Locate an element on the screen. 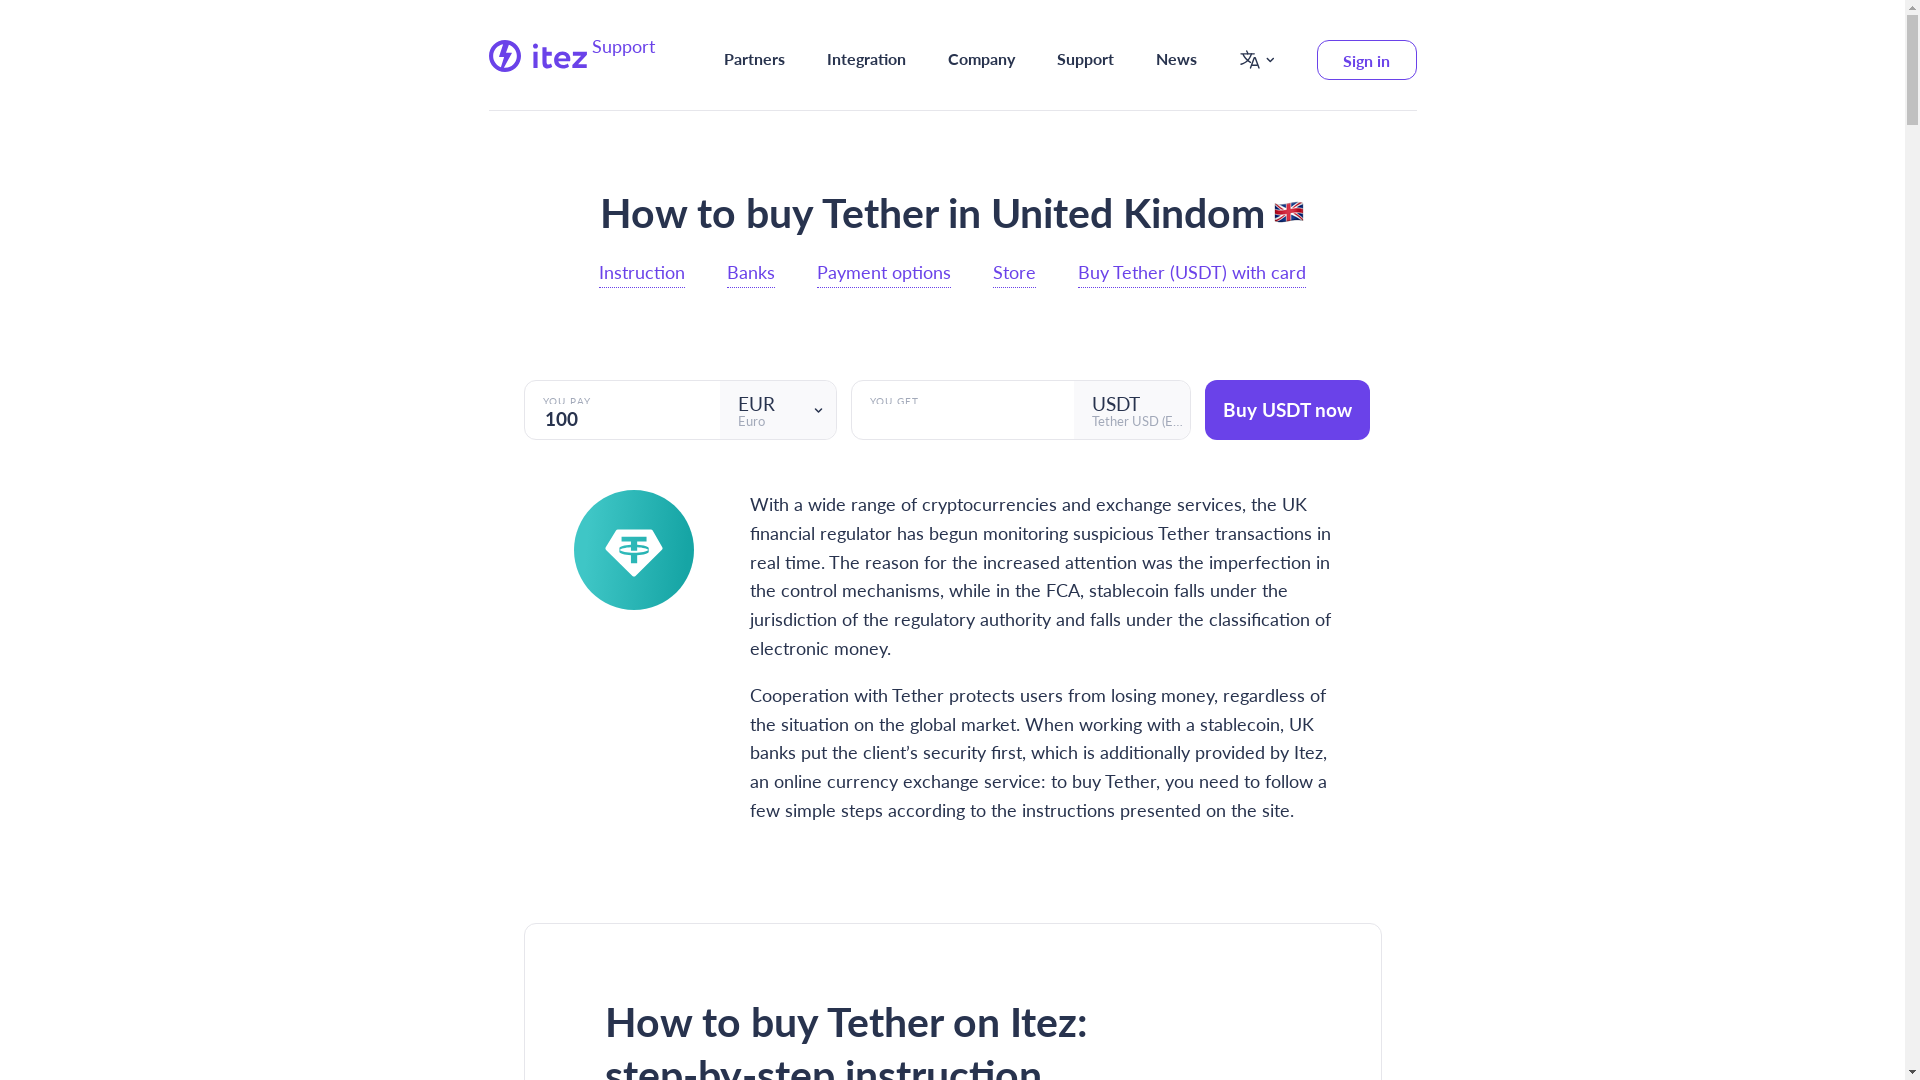 The height and width of the screenshot is (1080, 1920). Buy USDT now is located at coordinates (1286, 410).